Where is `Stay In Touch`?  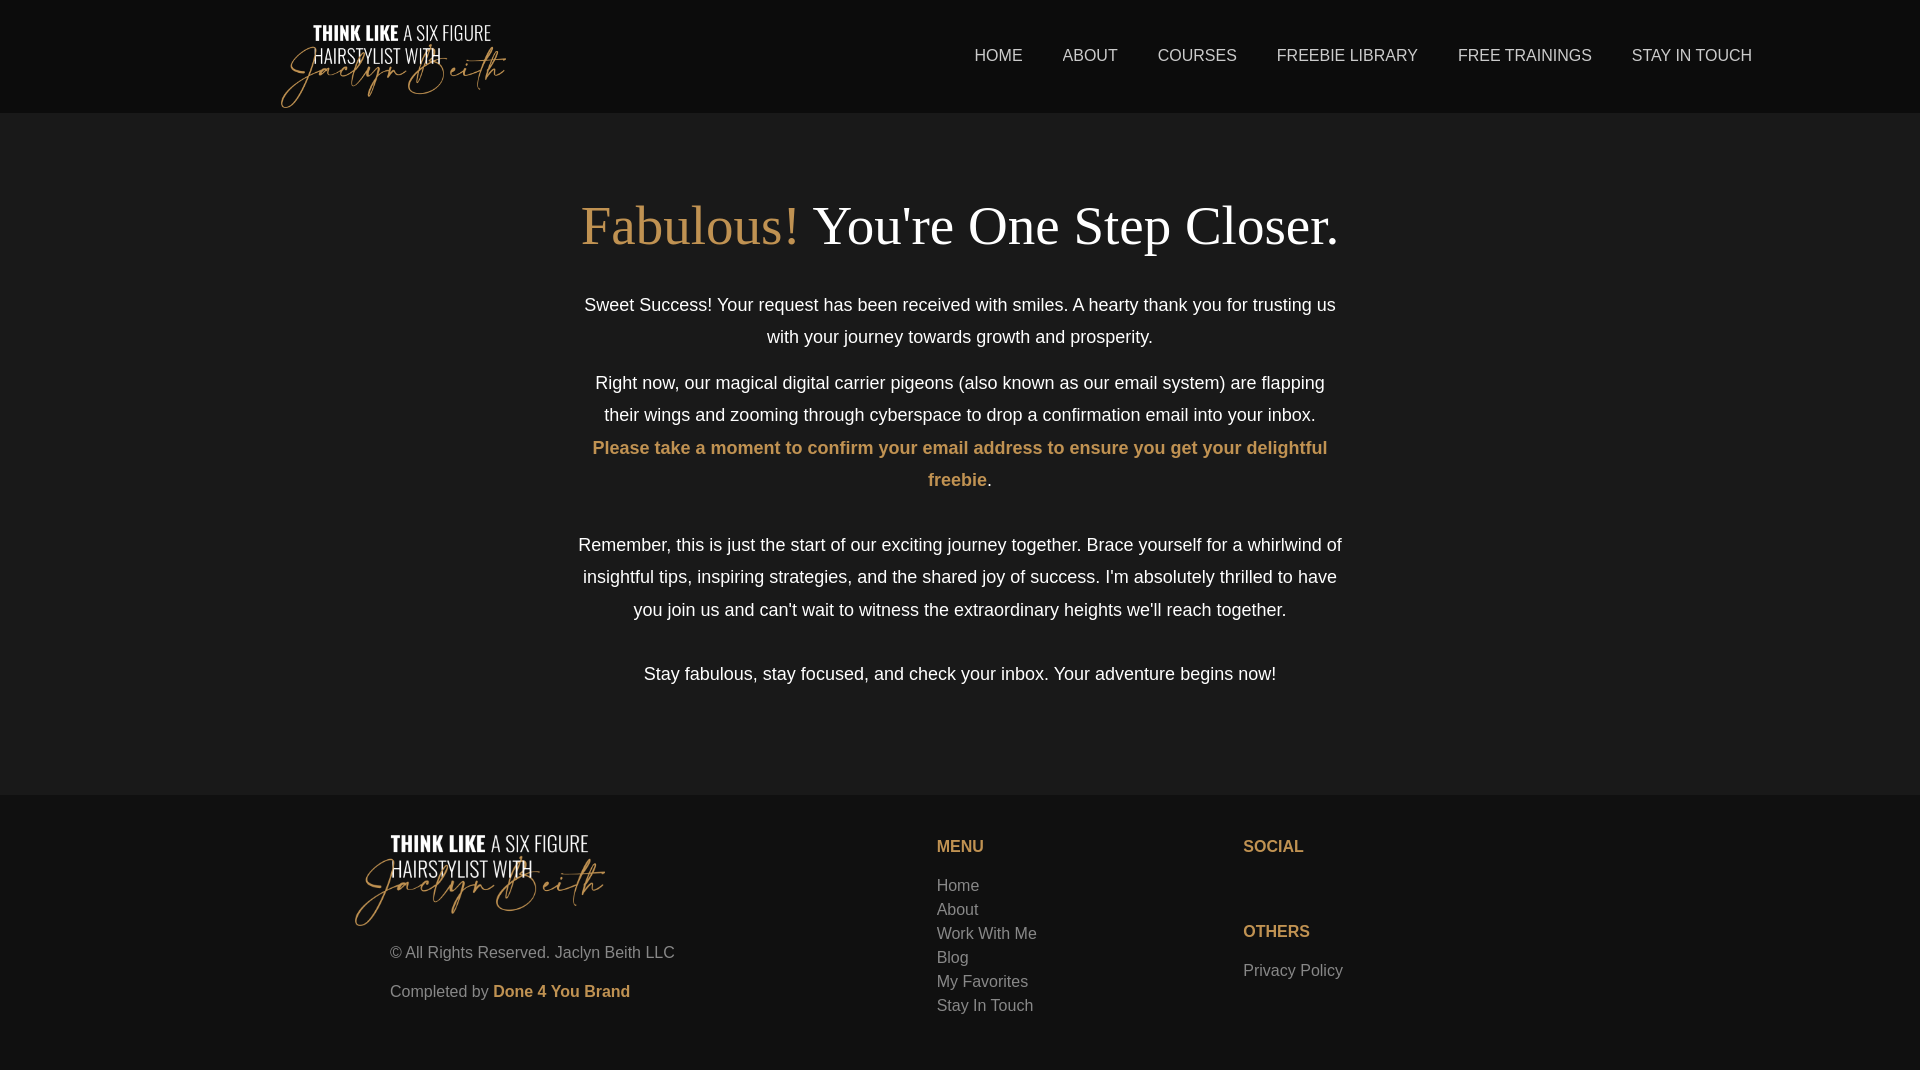
Stay In Touch is located at coordinates (985, 1005).